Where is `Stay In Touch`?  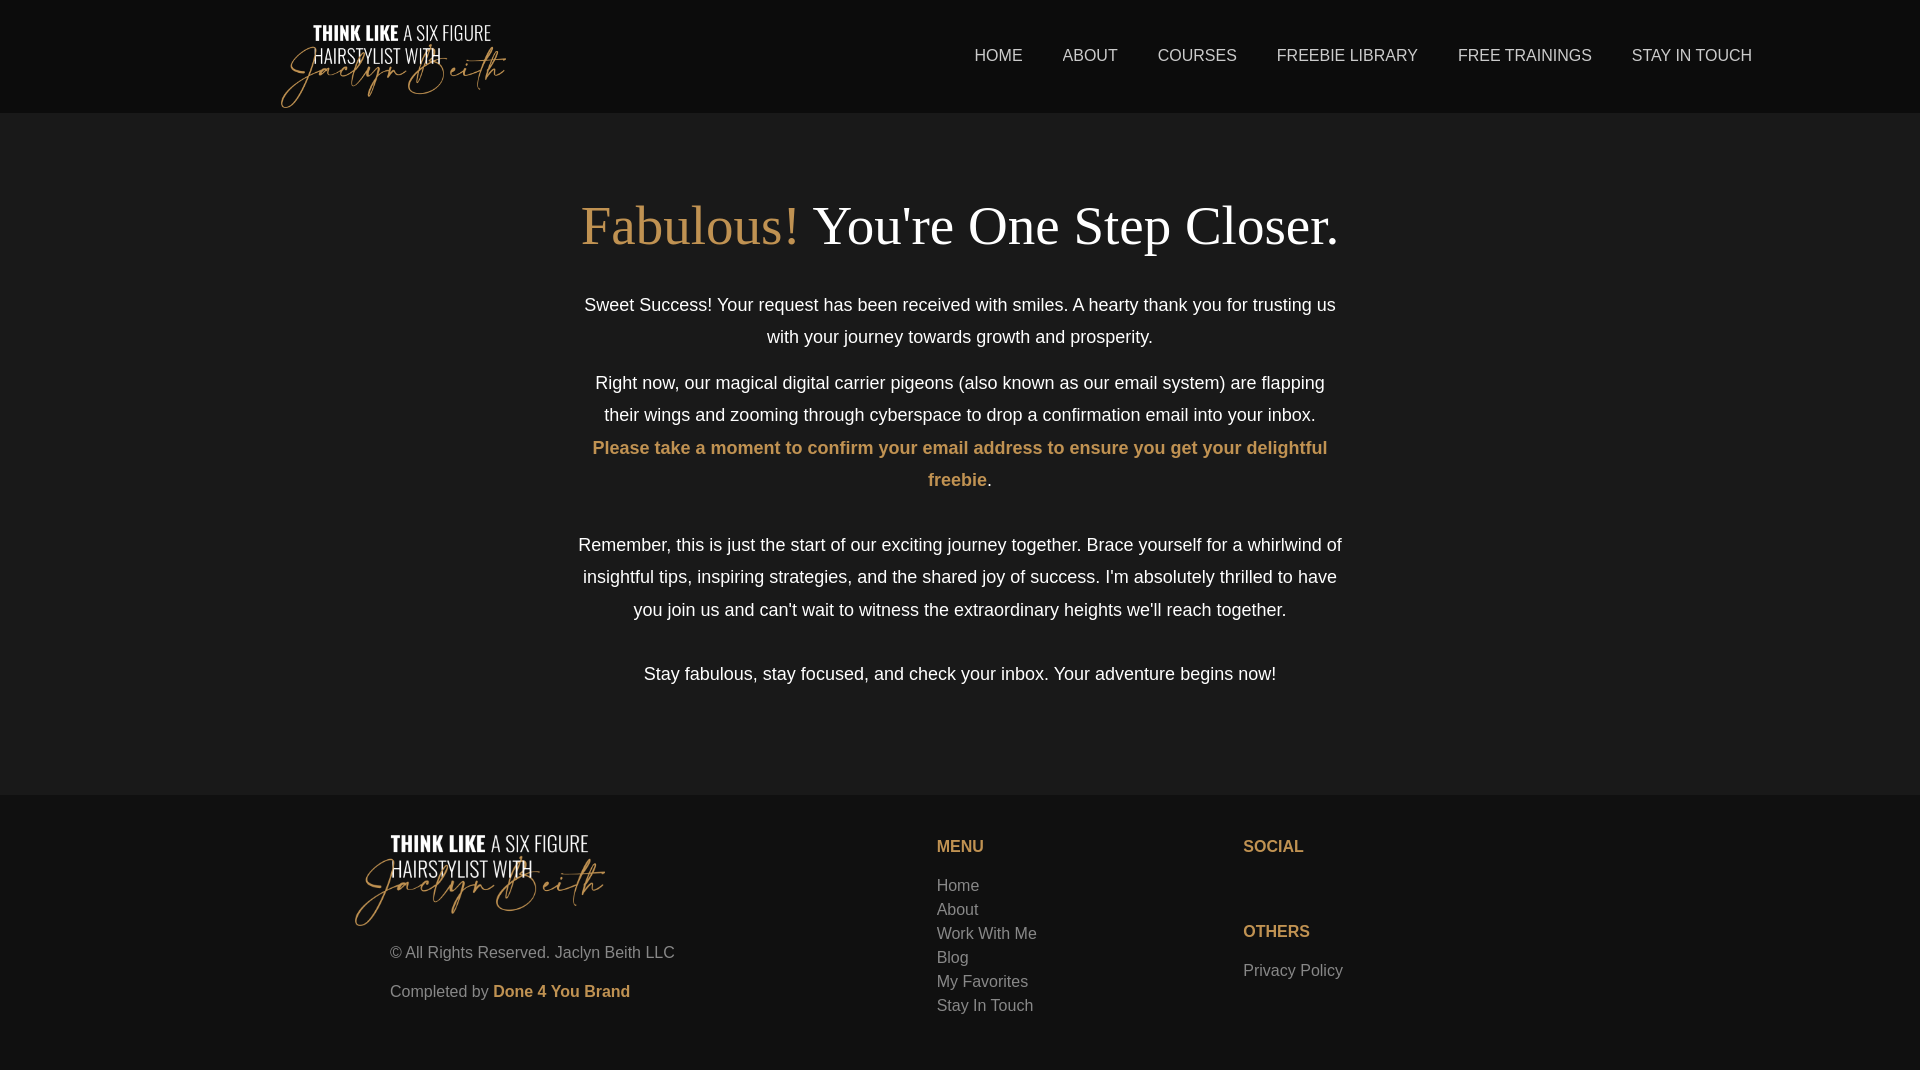
Stay In Touch is located at coordinates (985, 1005).